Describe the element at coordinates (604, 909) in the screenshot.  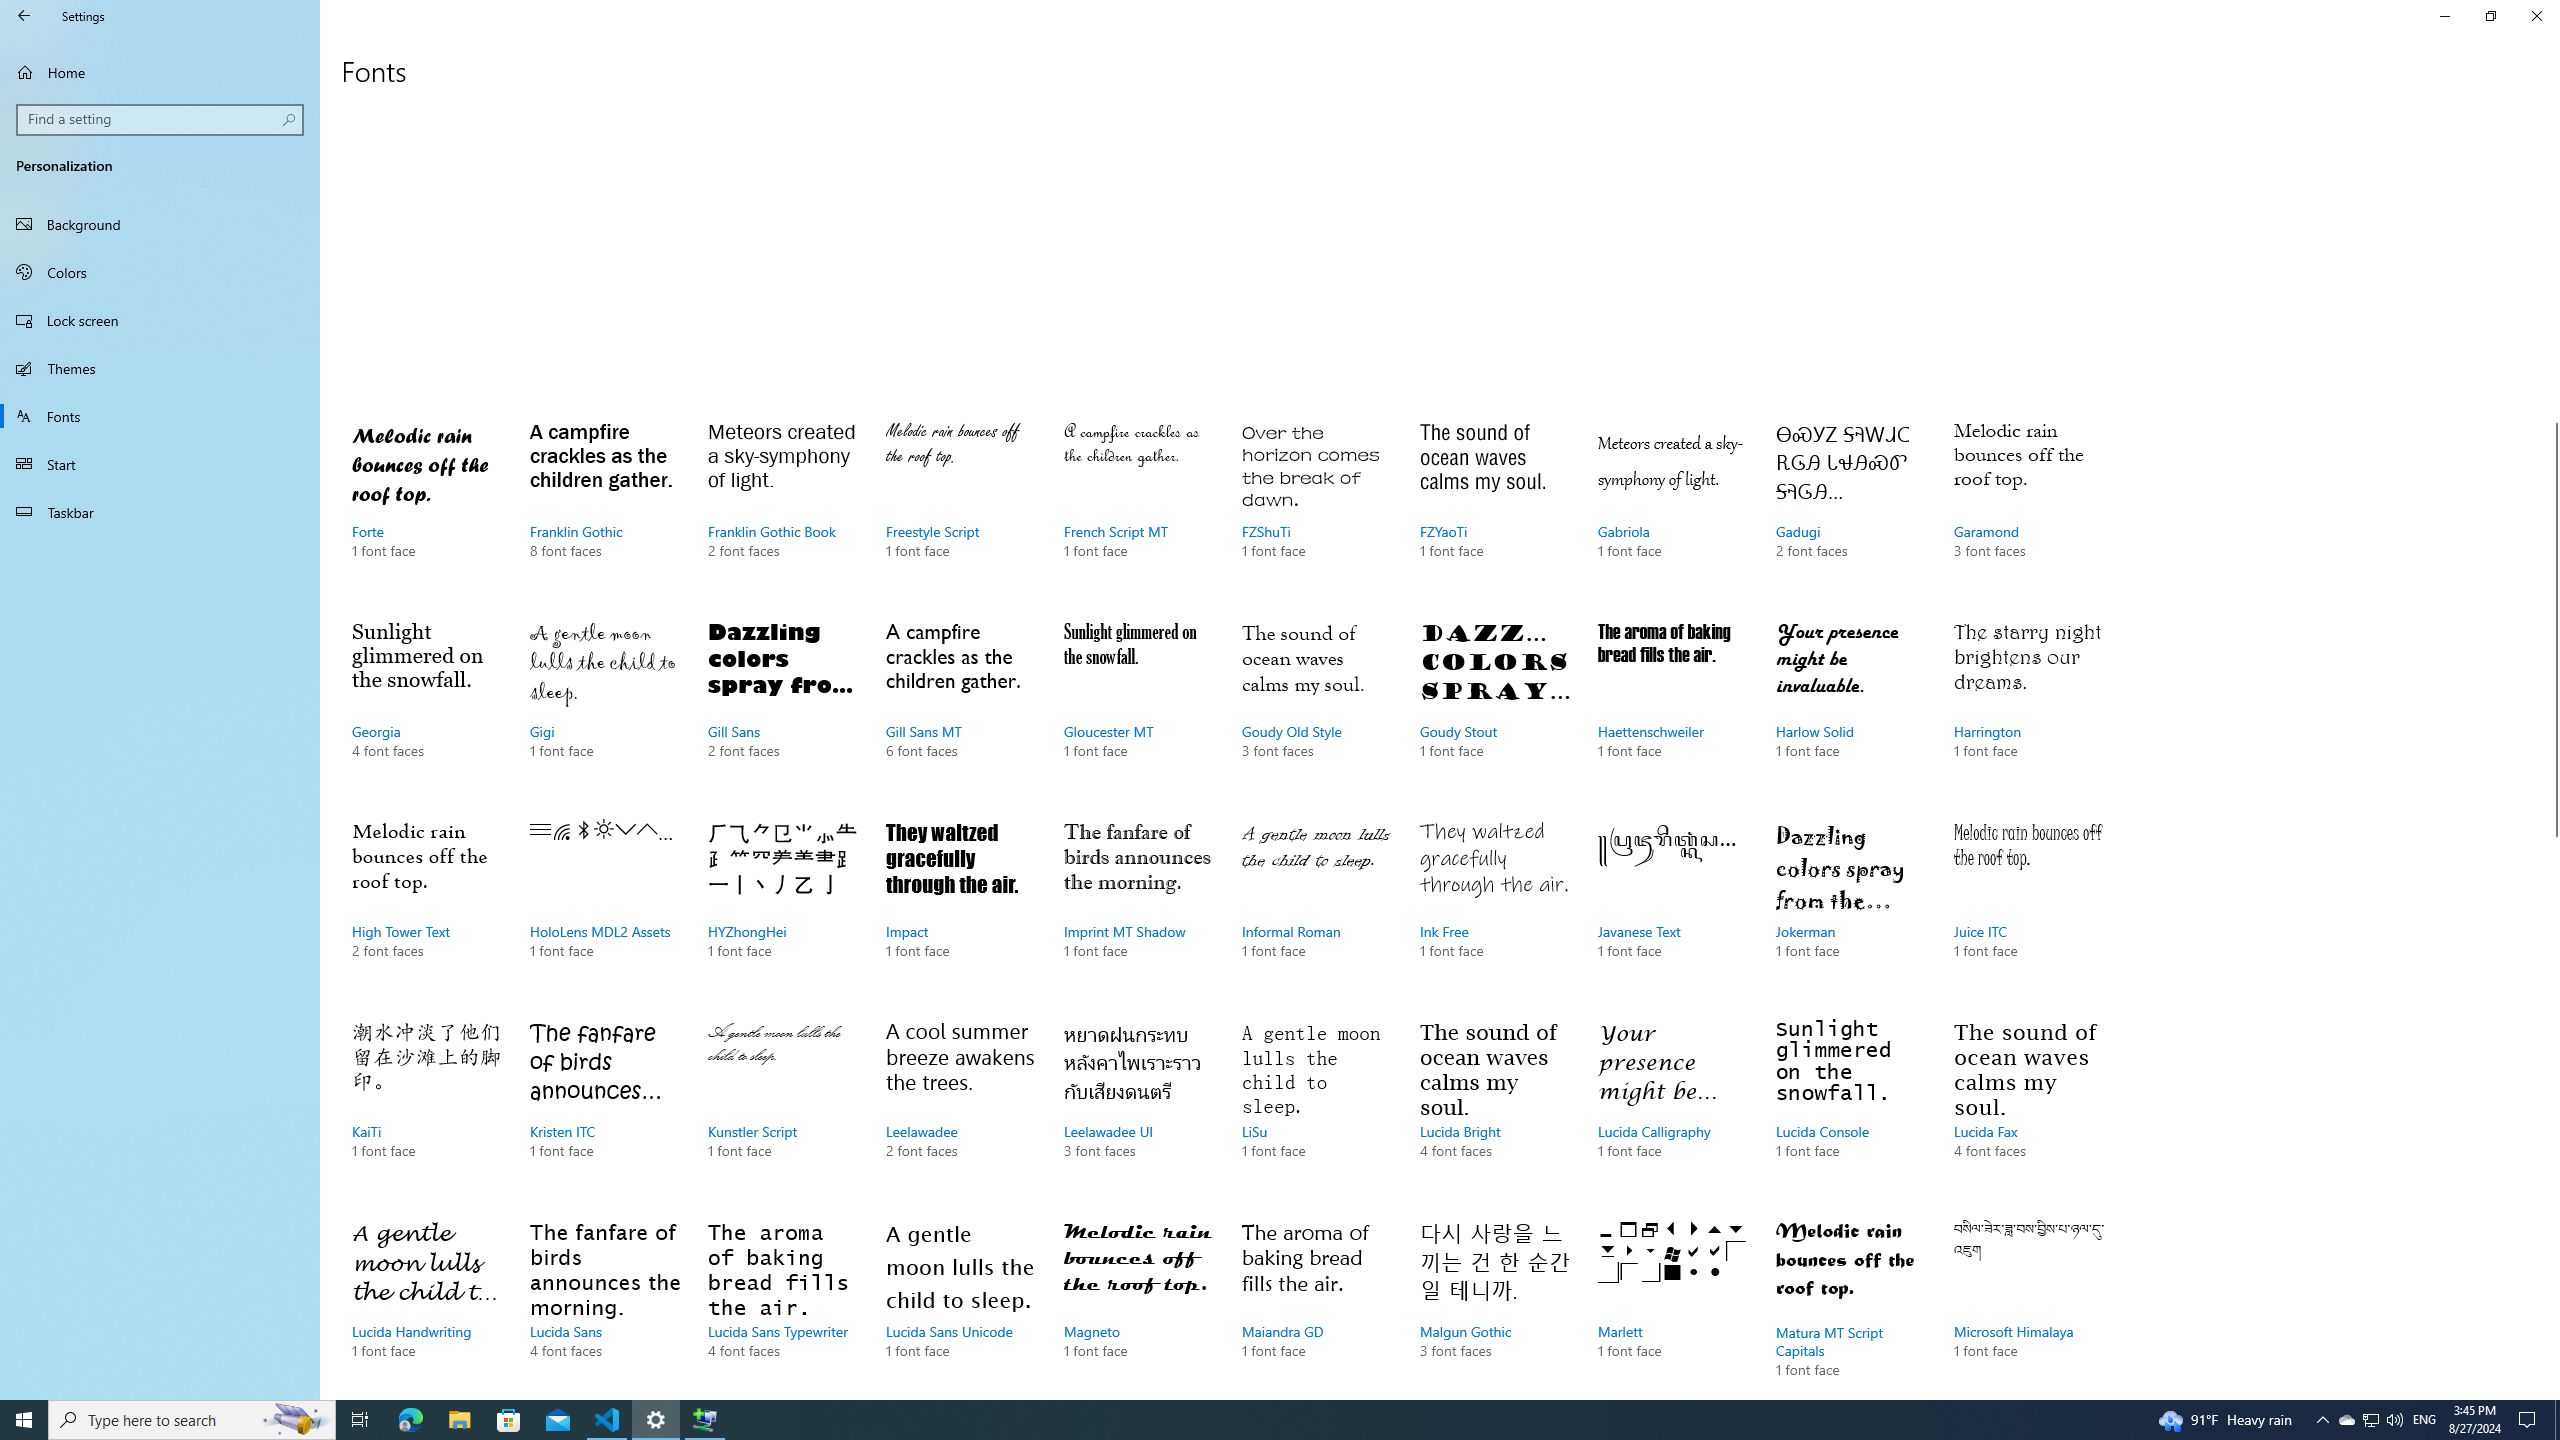
I see `HoloLens MDL2 Assets, 1 font face` at that location.